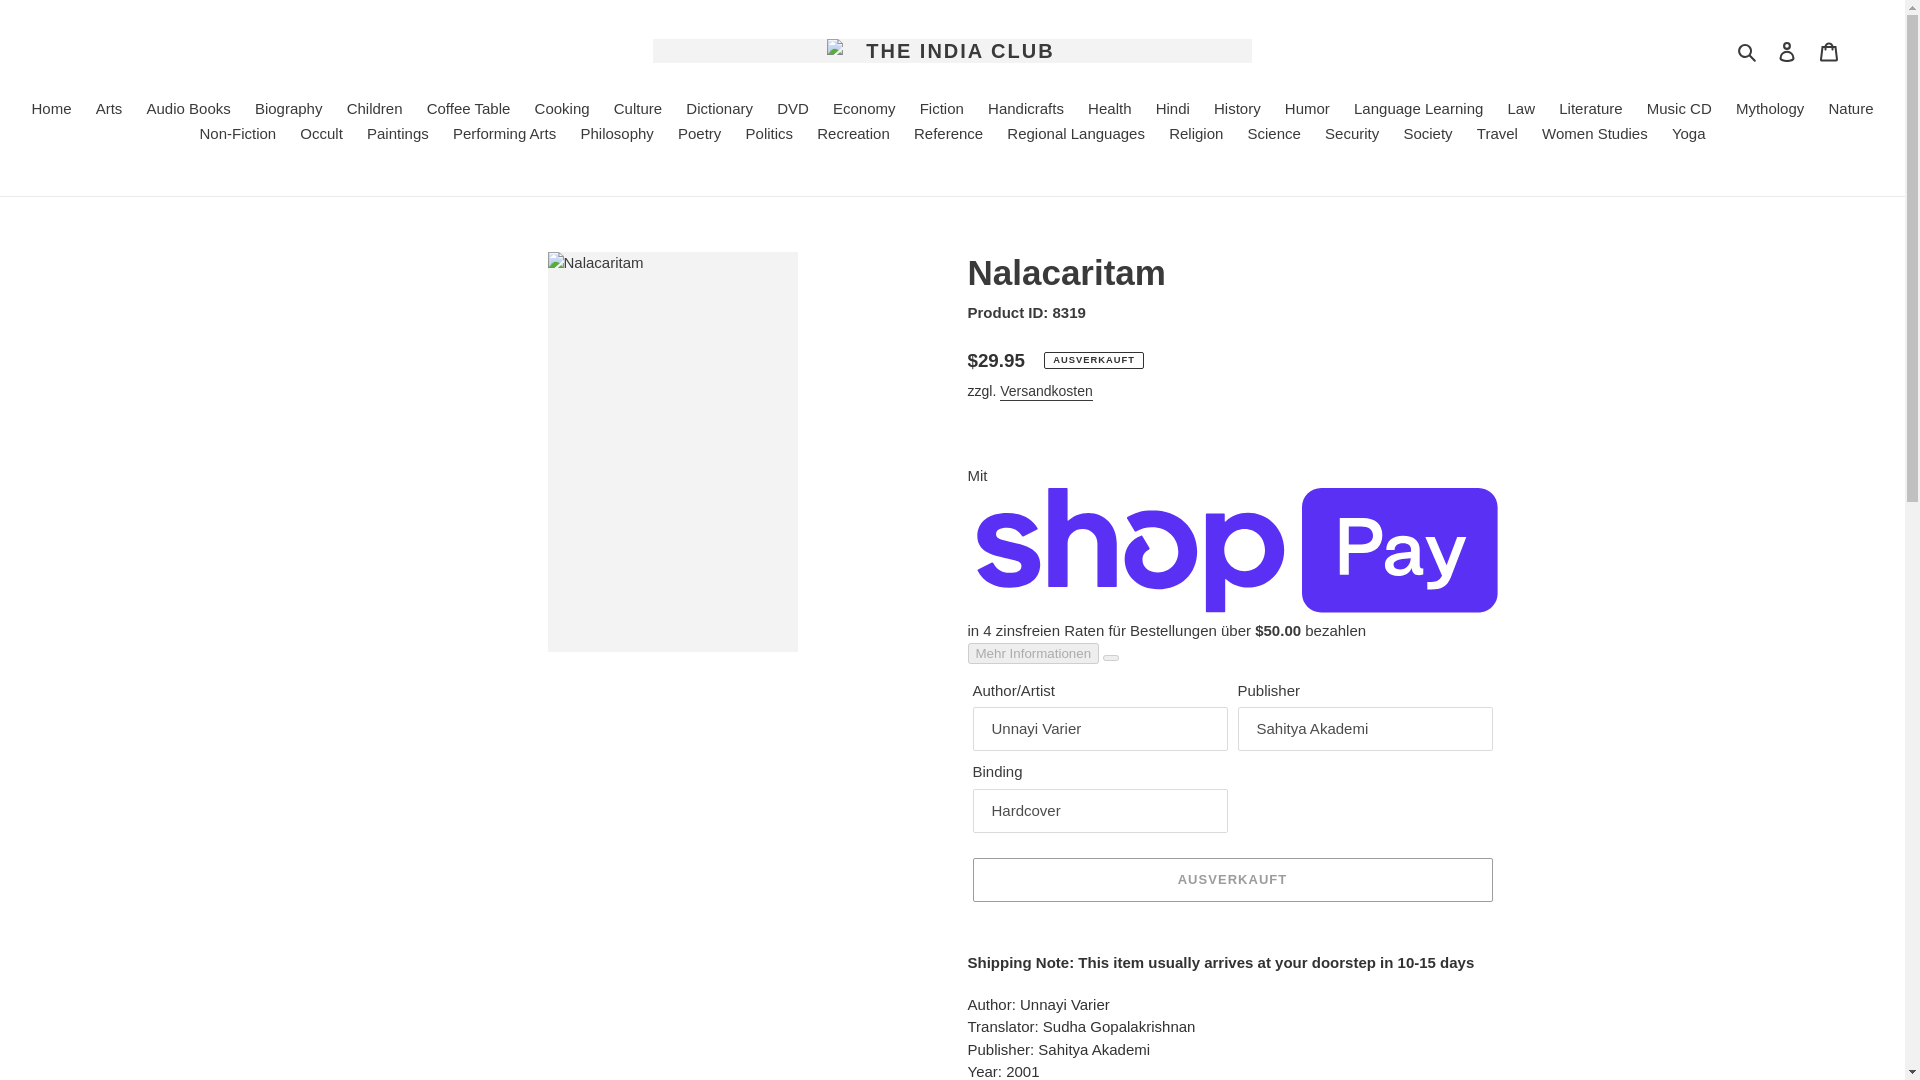 The width and height of the screenshot is (1920, 1080). What do you see at coordinates (1787, 52) in the screenshot?
I see `Einloggen` at bounding box center [1787, 52].